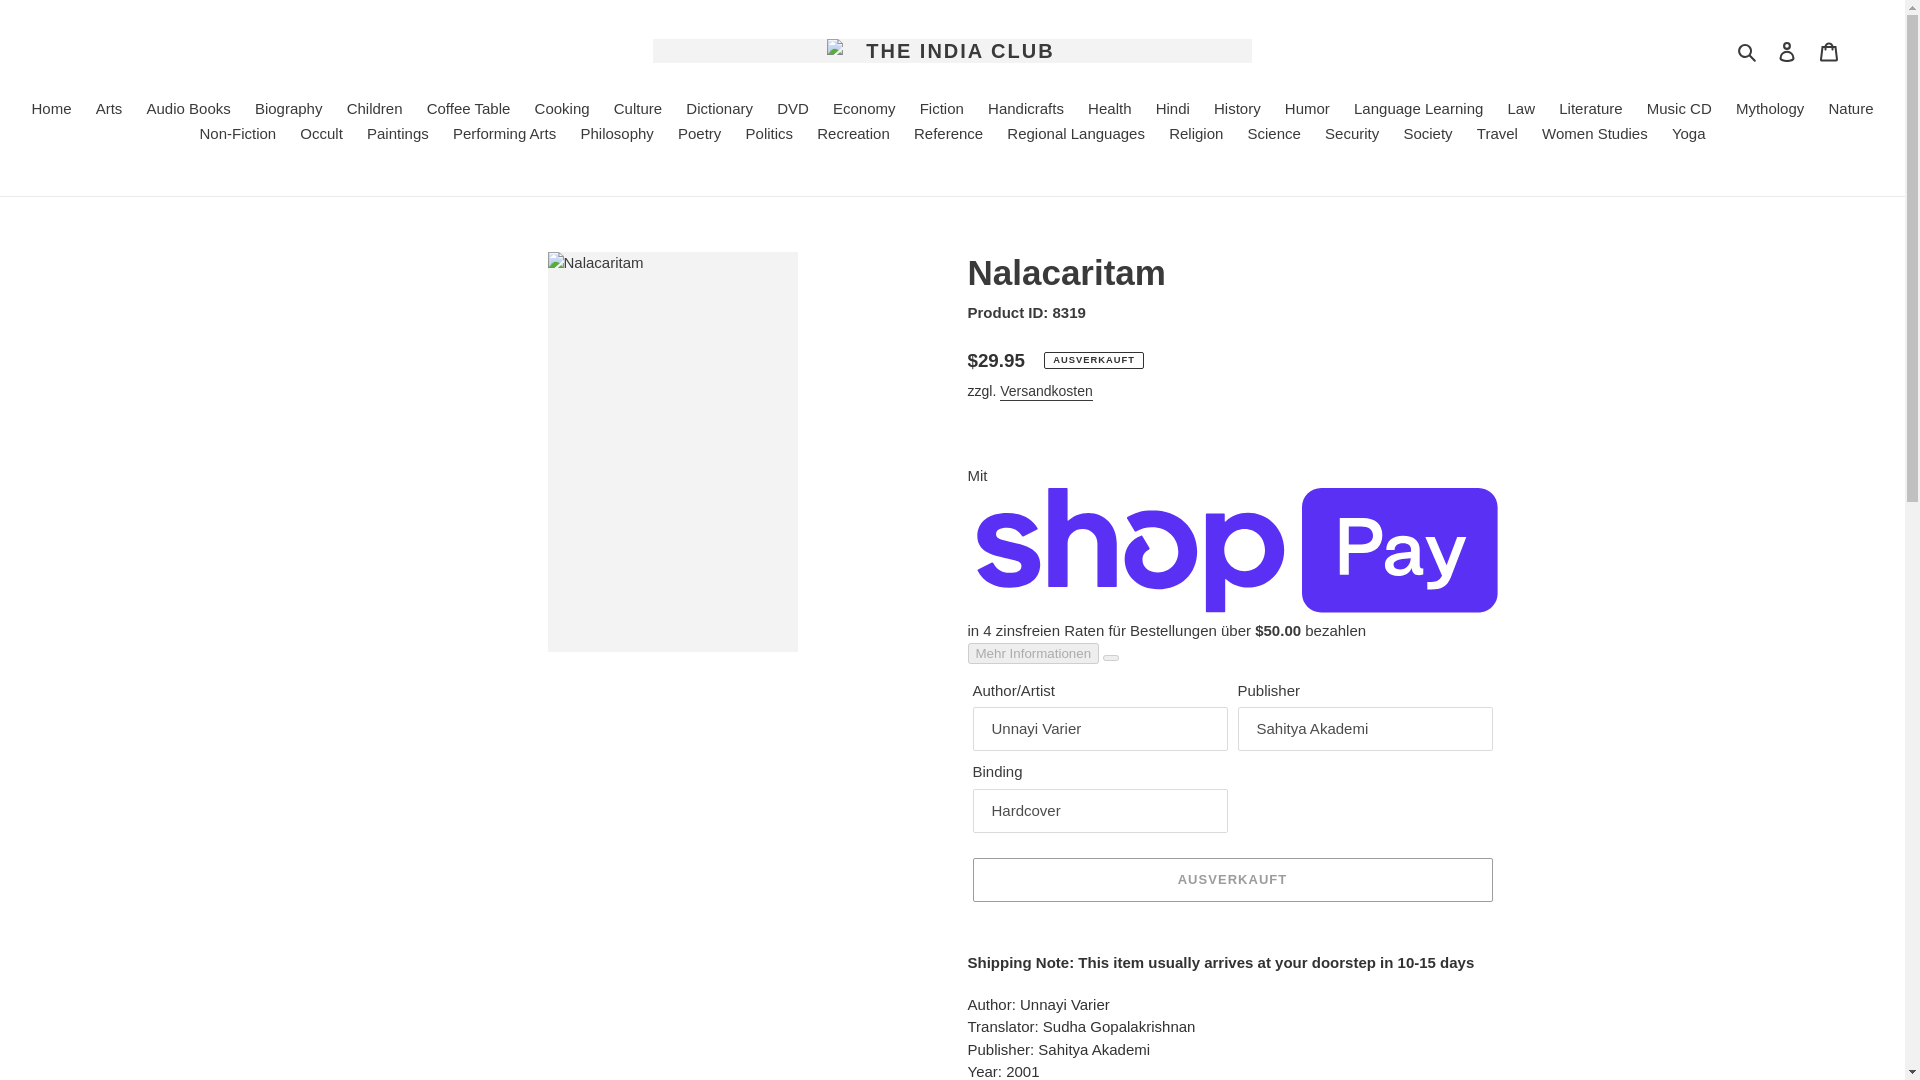 The width and height of the screenshot is (1920, 1080). What do you see at coordinates (1787, 52) in the screenshot?
I see `Einloggen` at bounding box center [1787, 52].